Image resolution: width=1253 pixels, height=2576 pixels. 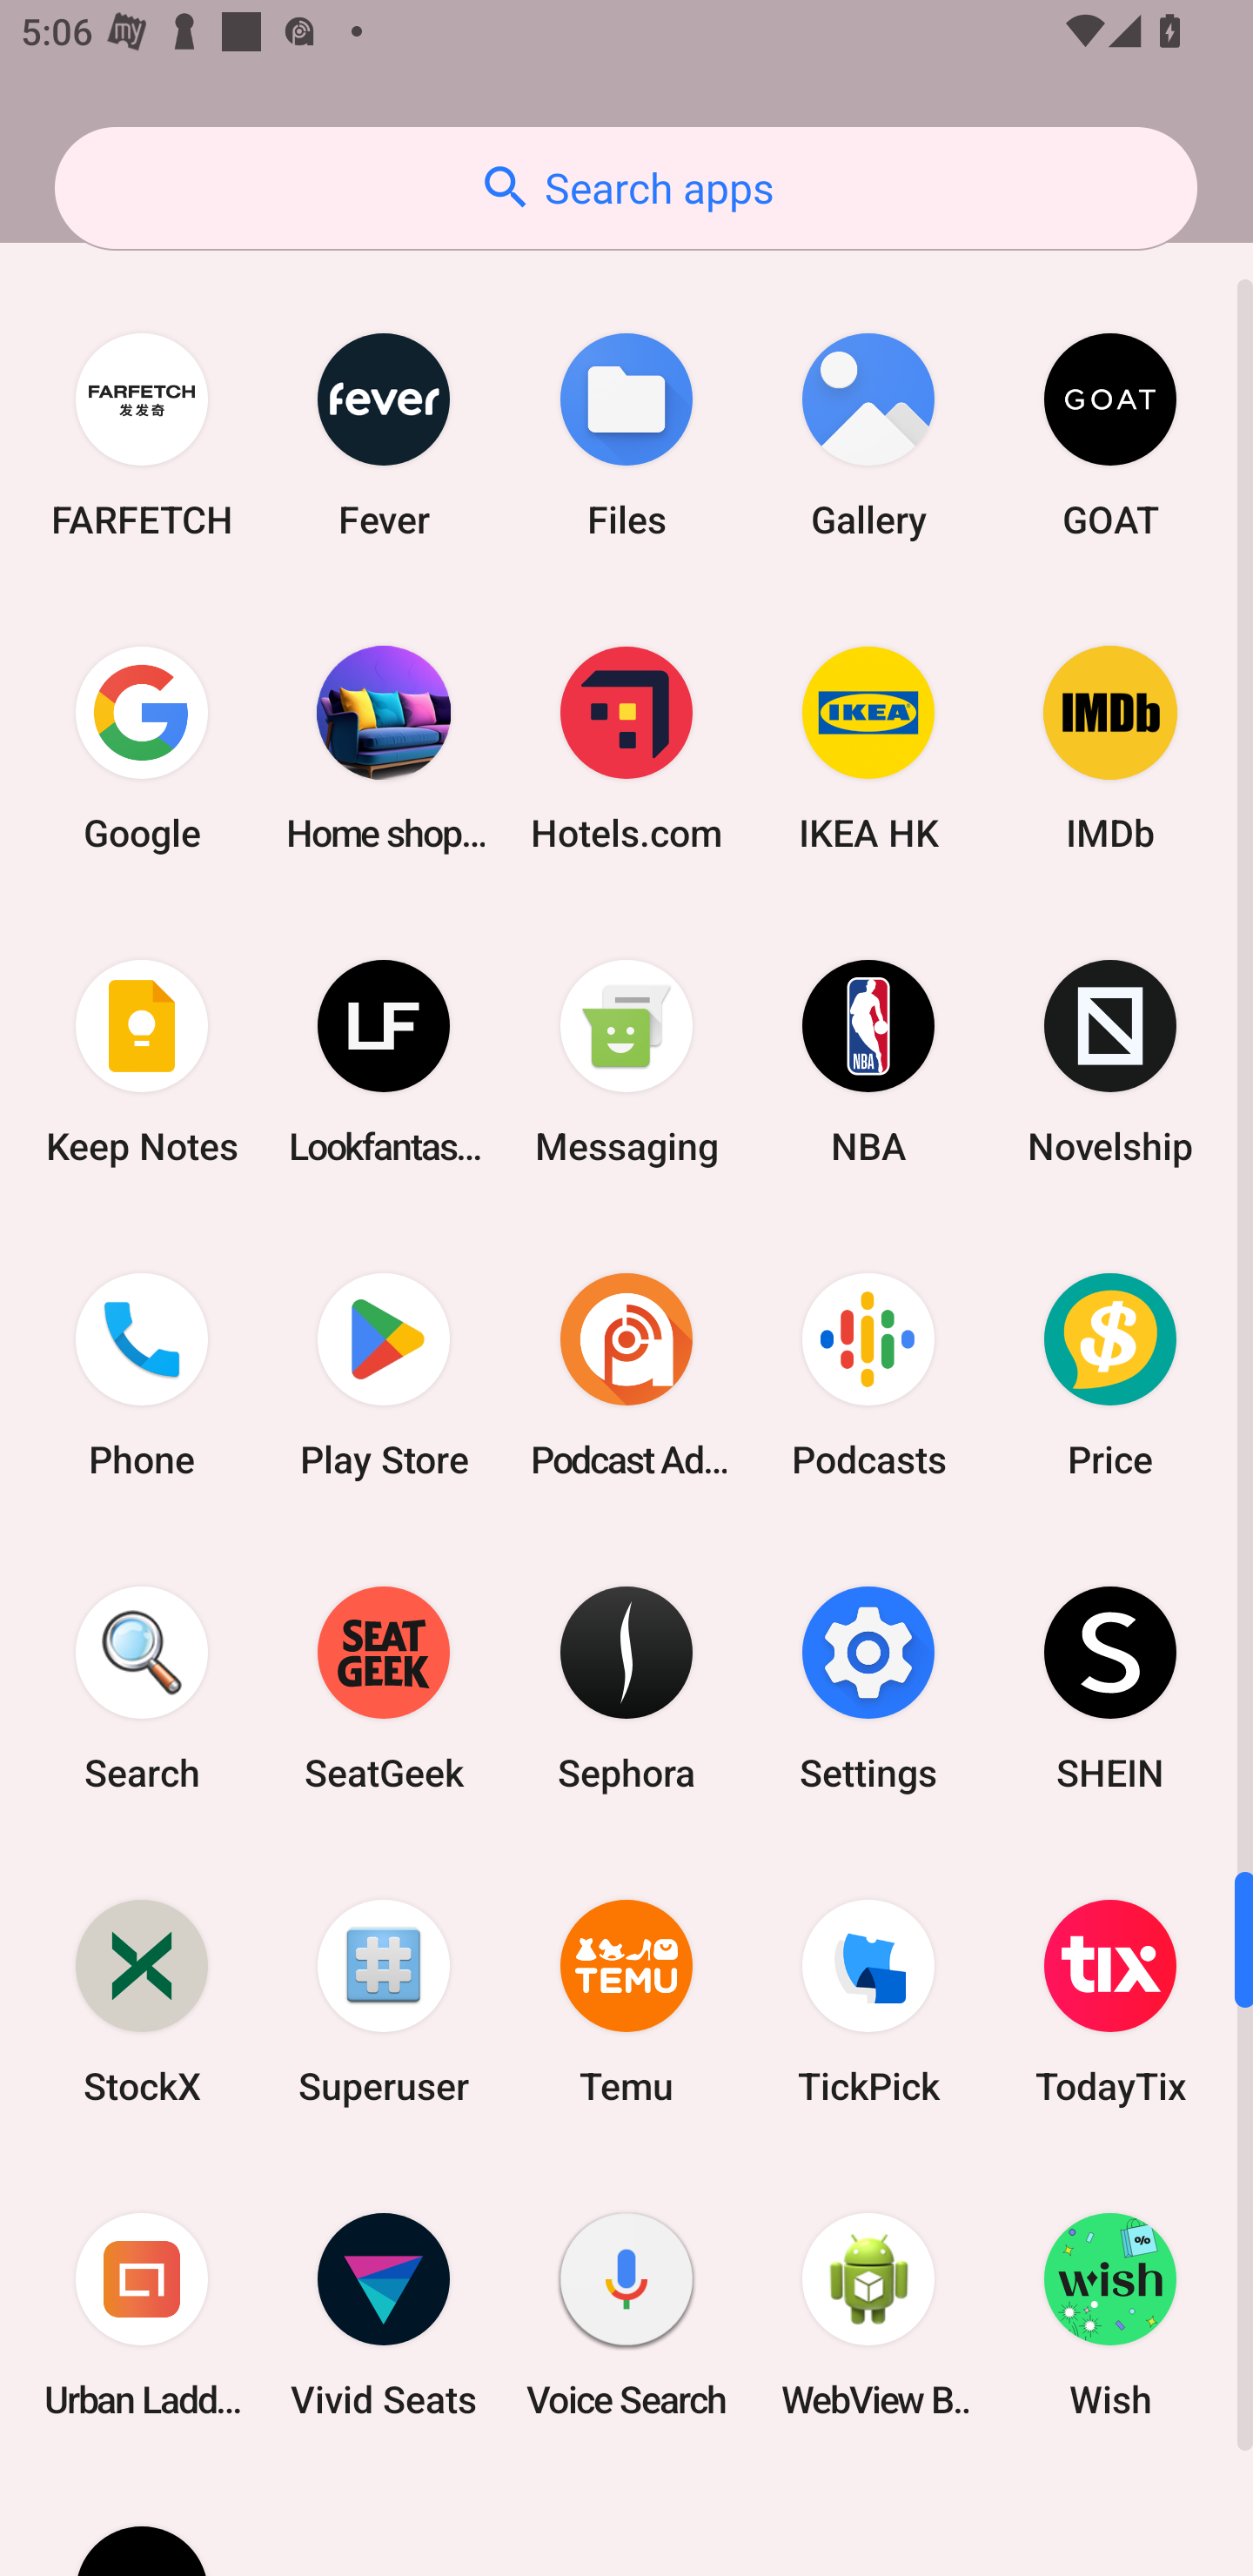 I want to click on Novelship, so click(x=1110, y=1061).